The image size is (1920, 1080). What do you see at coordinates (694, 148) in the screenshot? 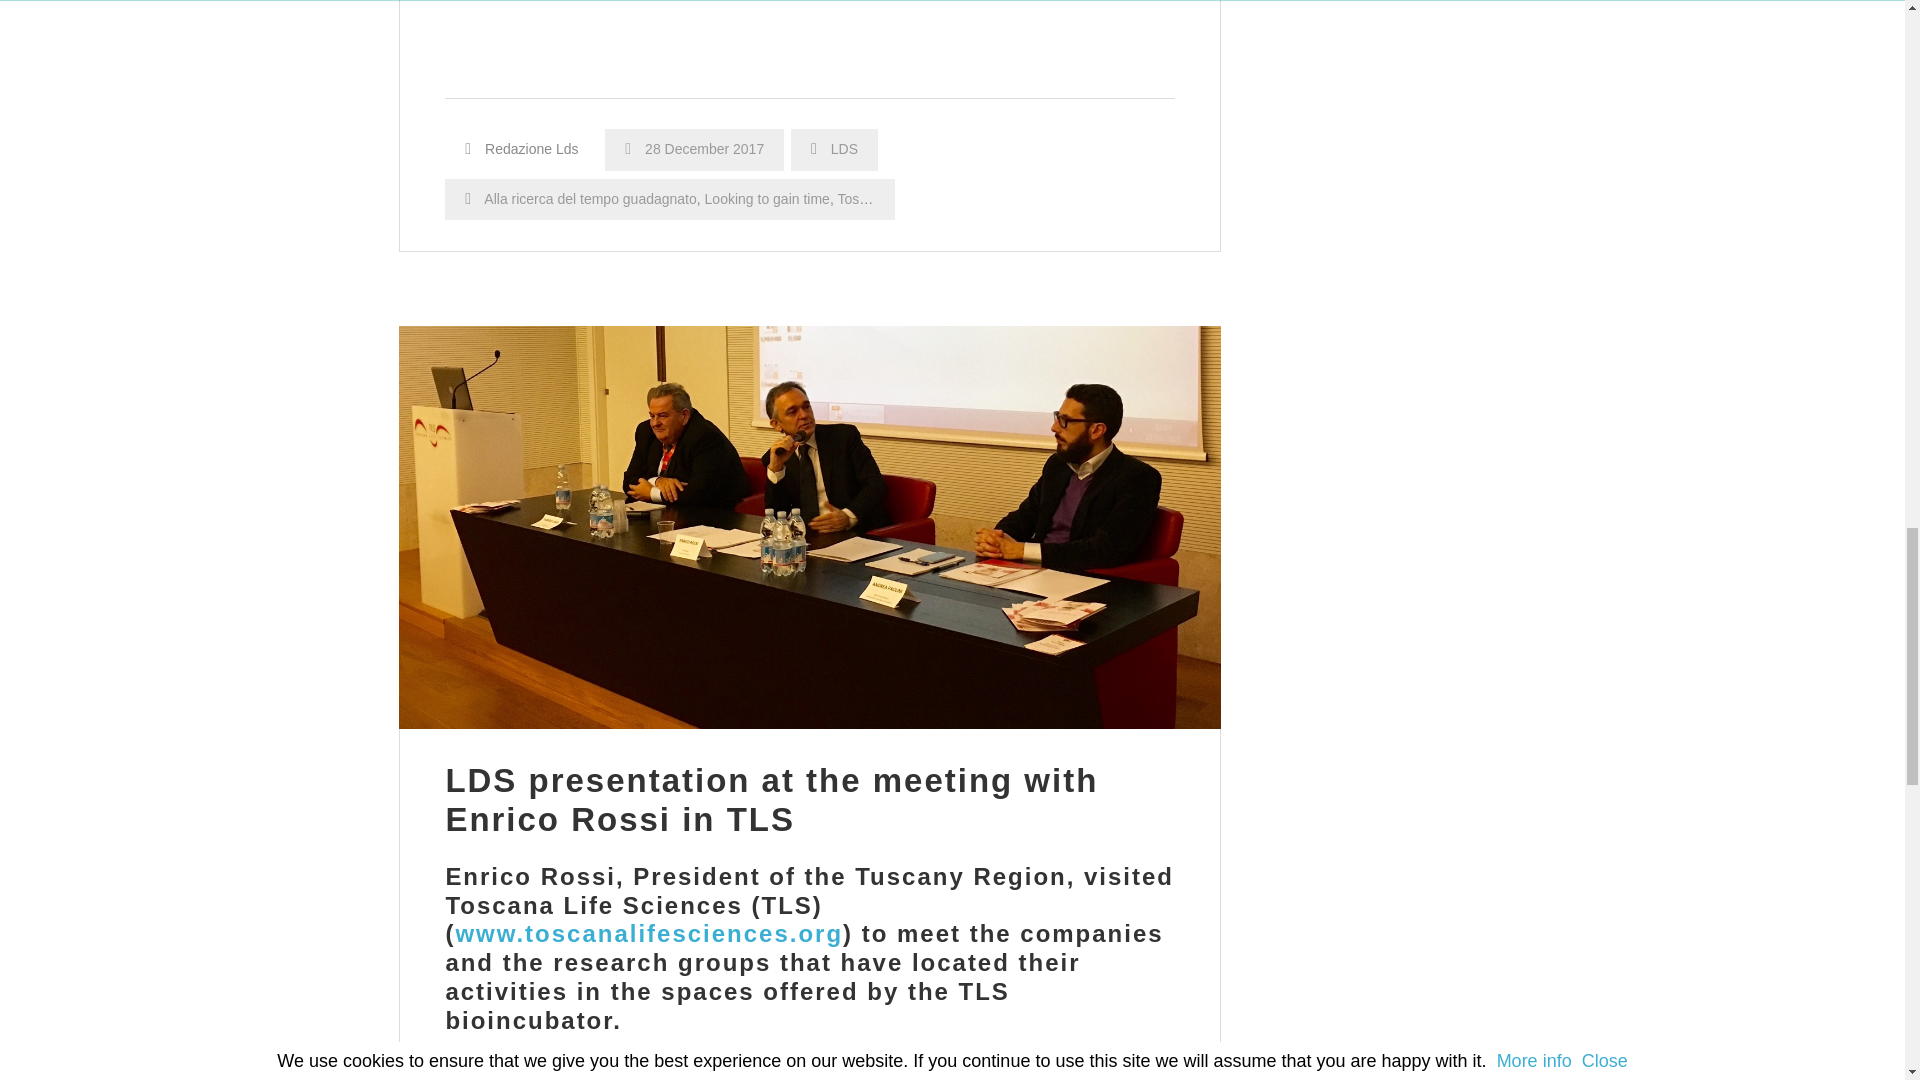
I see `28 December 2017` at bounding box center [694, 148].